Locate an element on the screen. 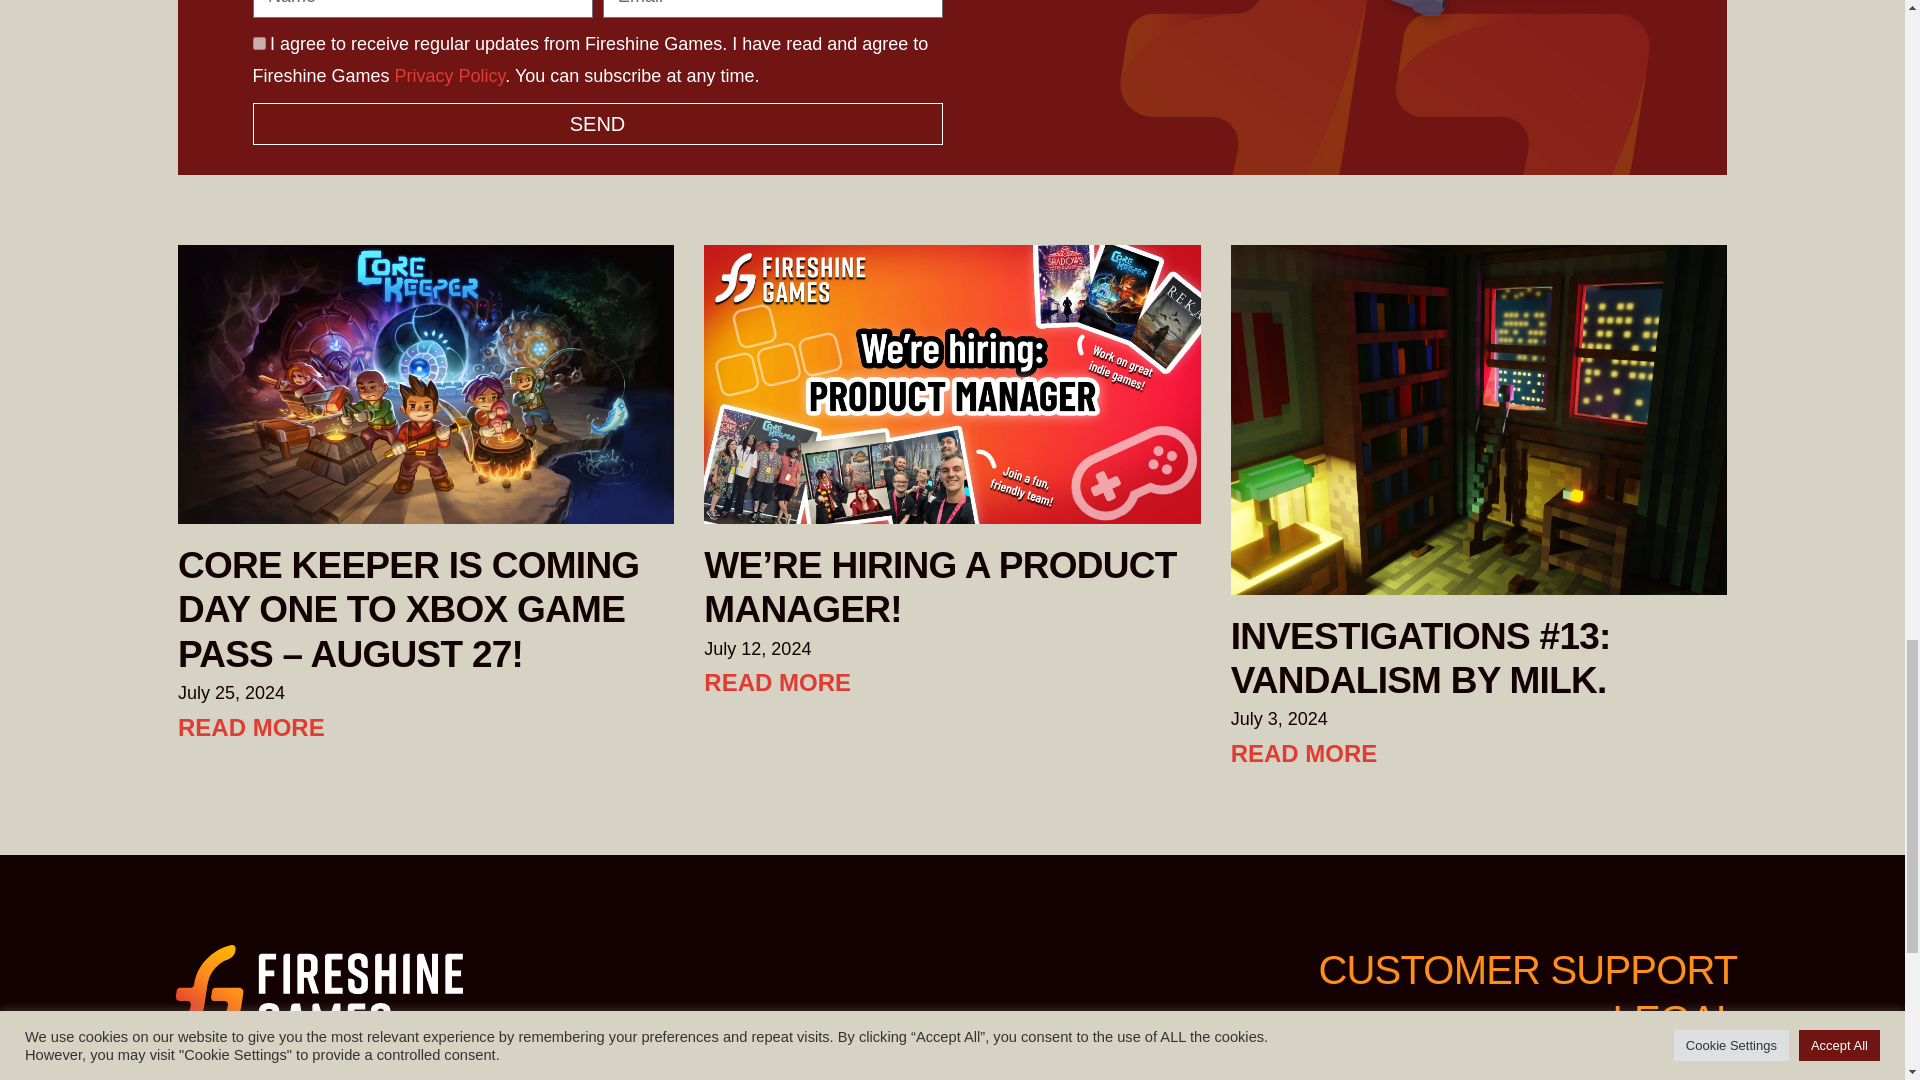  Privacy Policy is located at coordinates (450, 76).